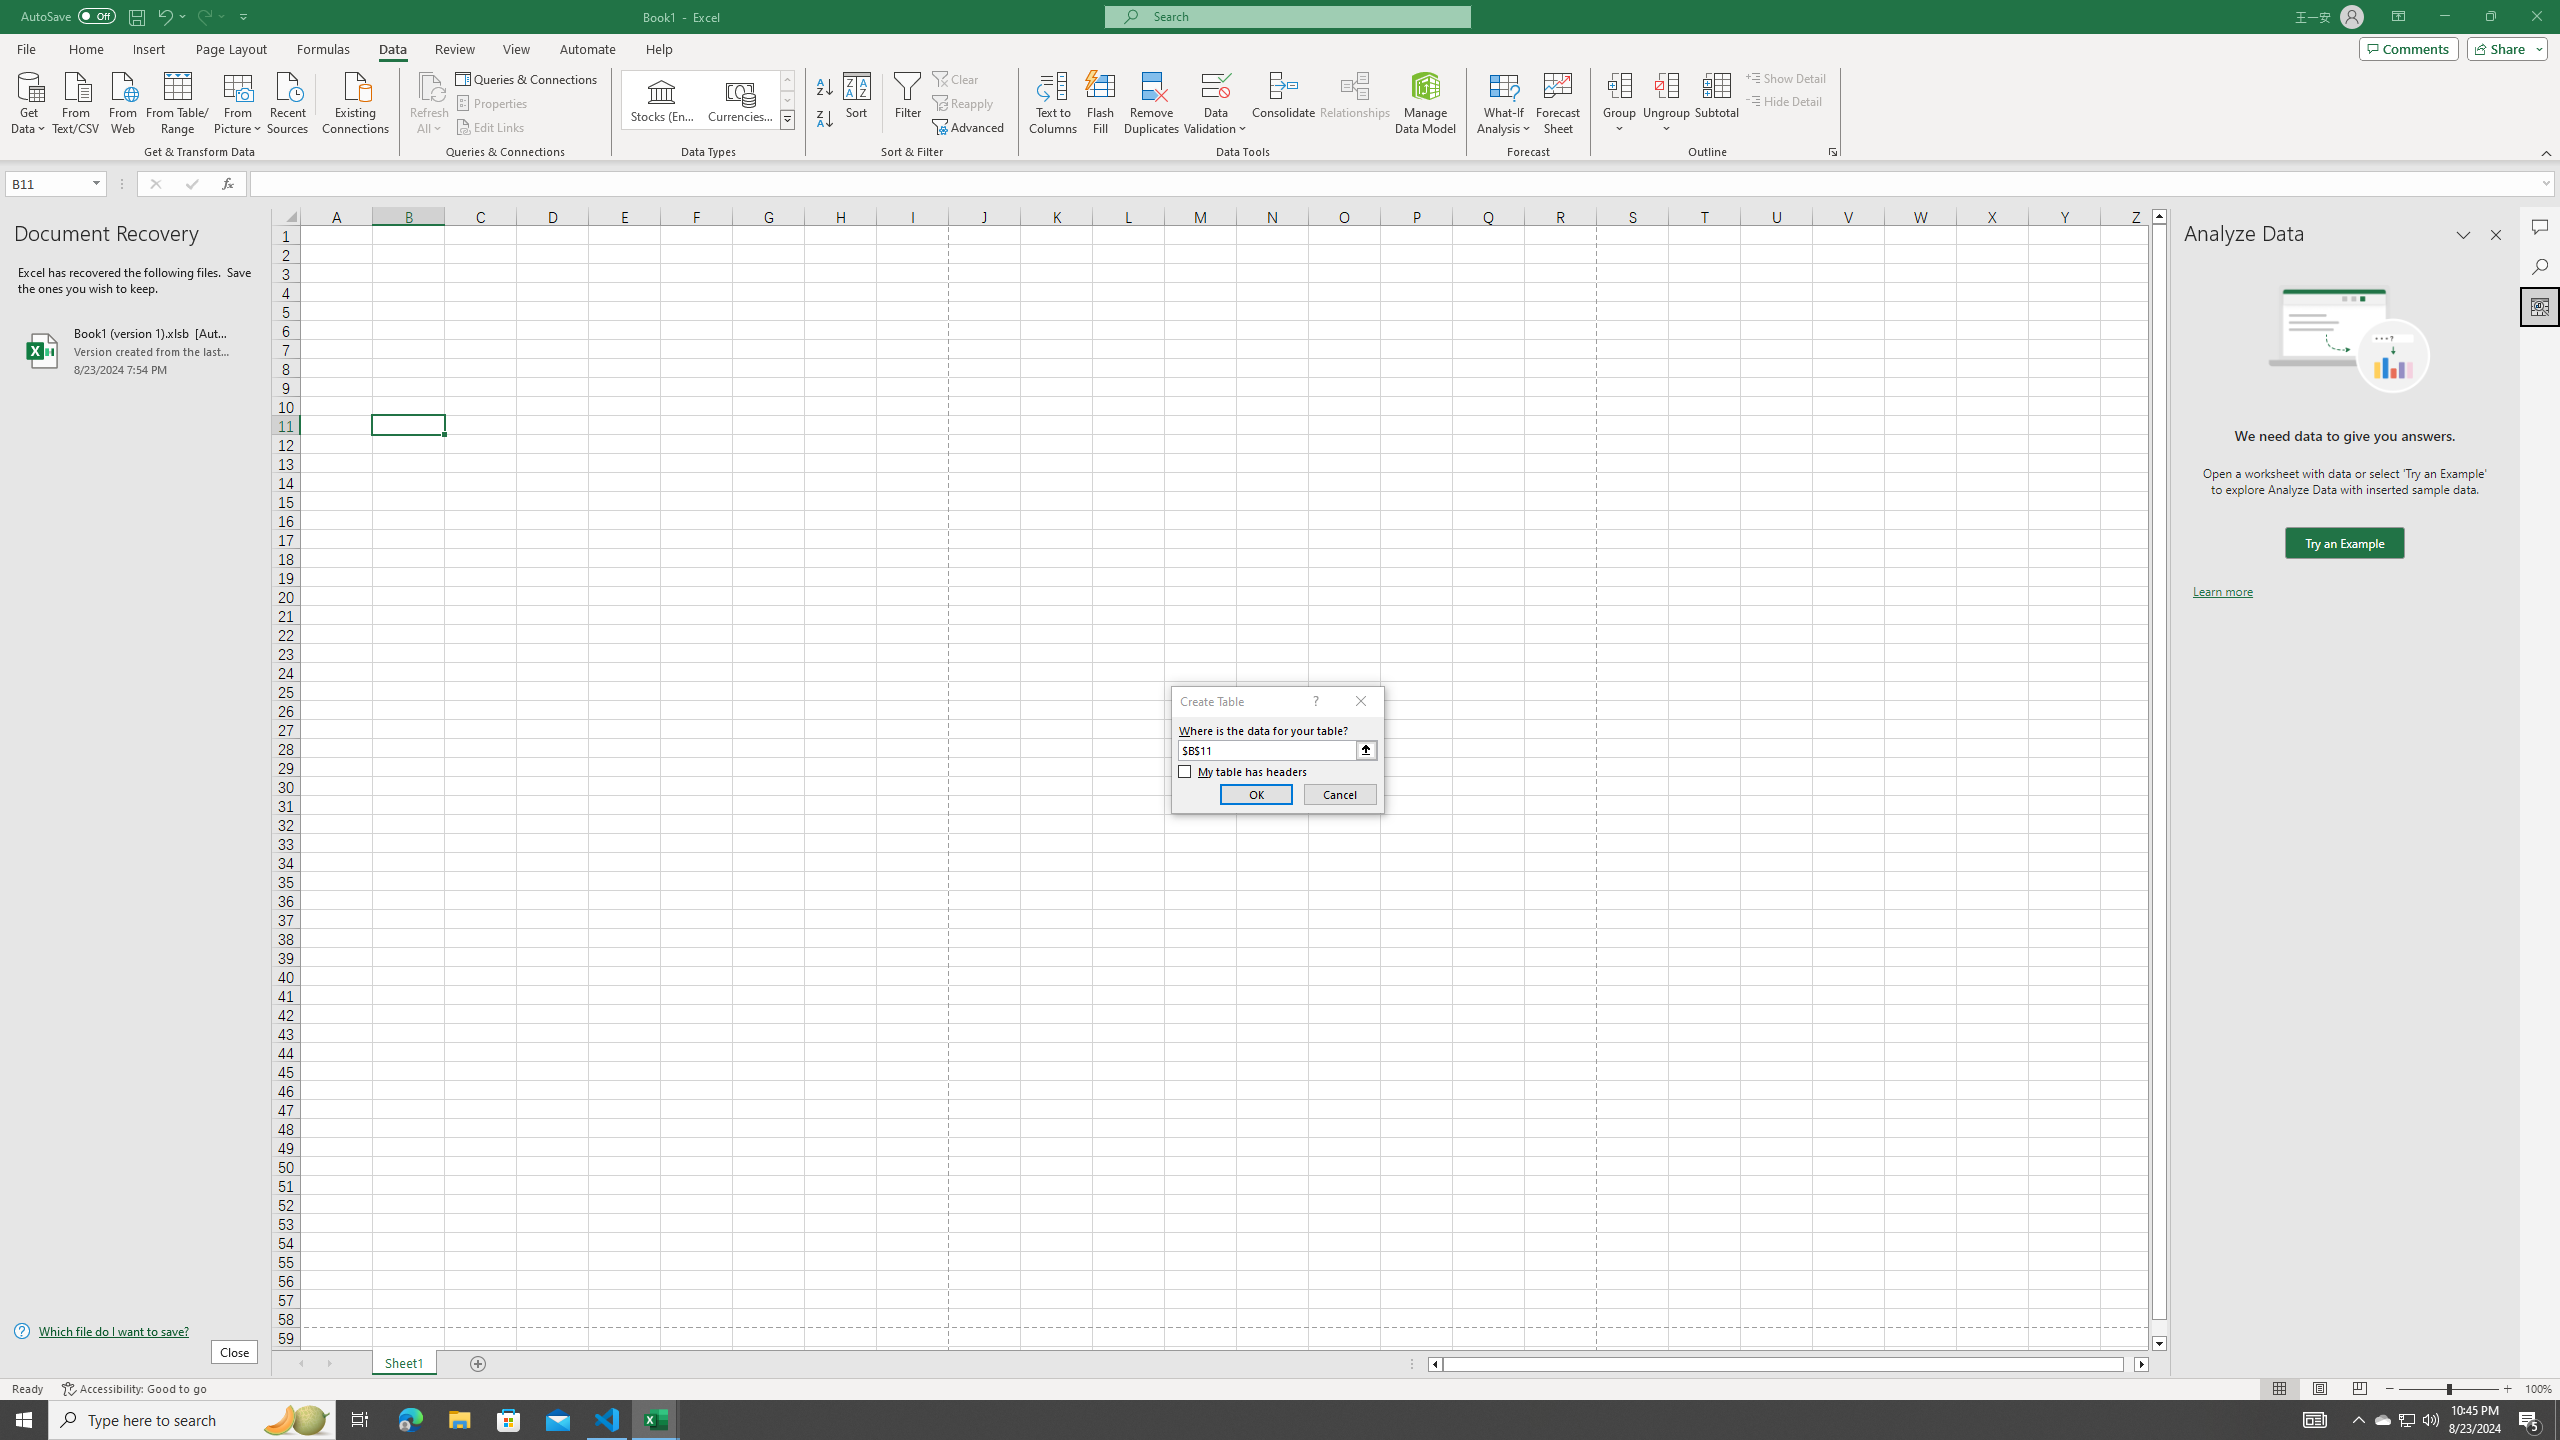  I want to click on Consolidate..., so click(1284, 103).